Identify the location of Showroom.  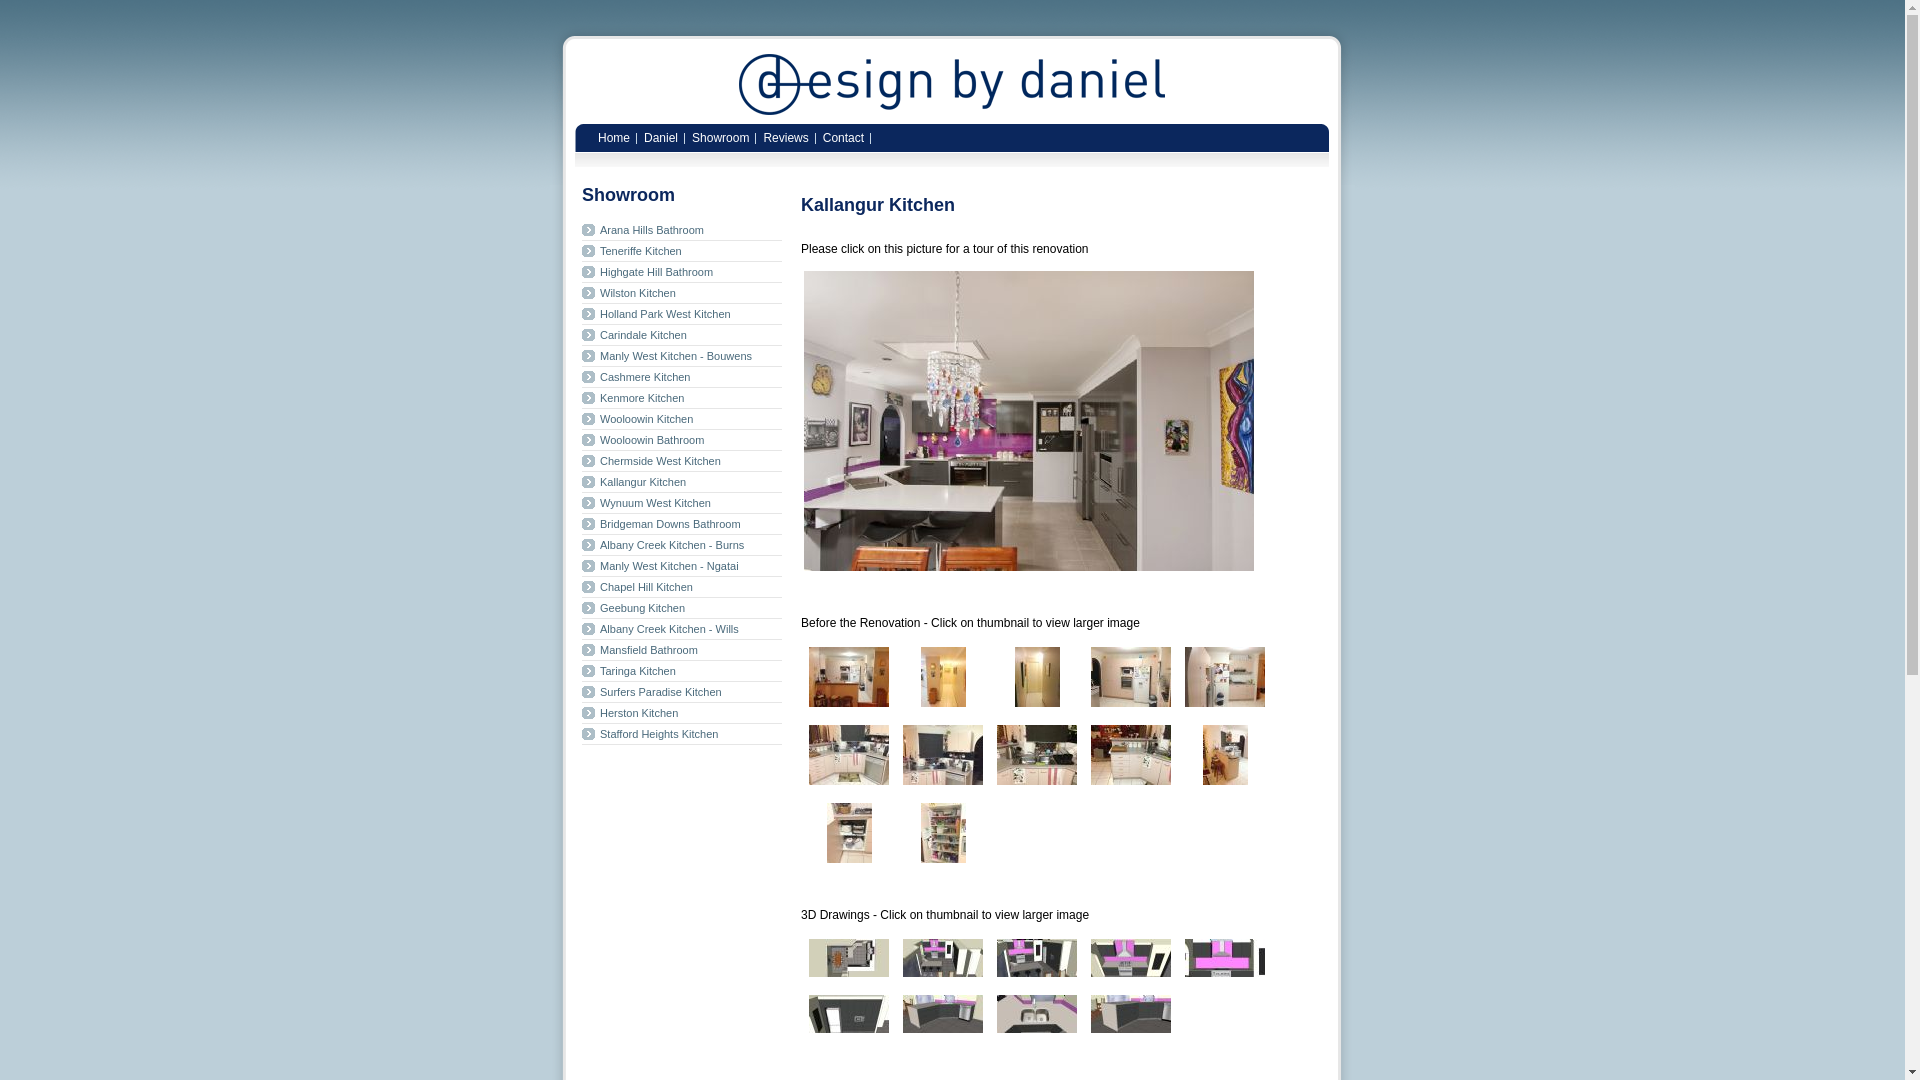
(720, 136).